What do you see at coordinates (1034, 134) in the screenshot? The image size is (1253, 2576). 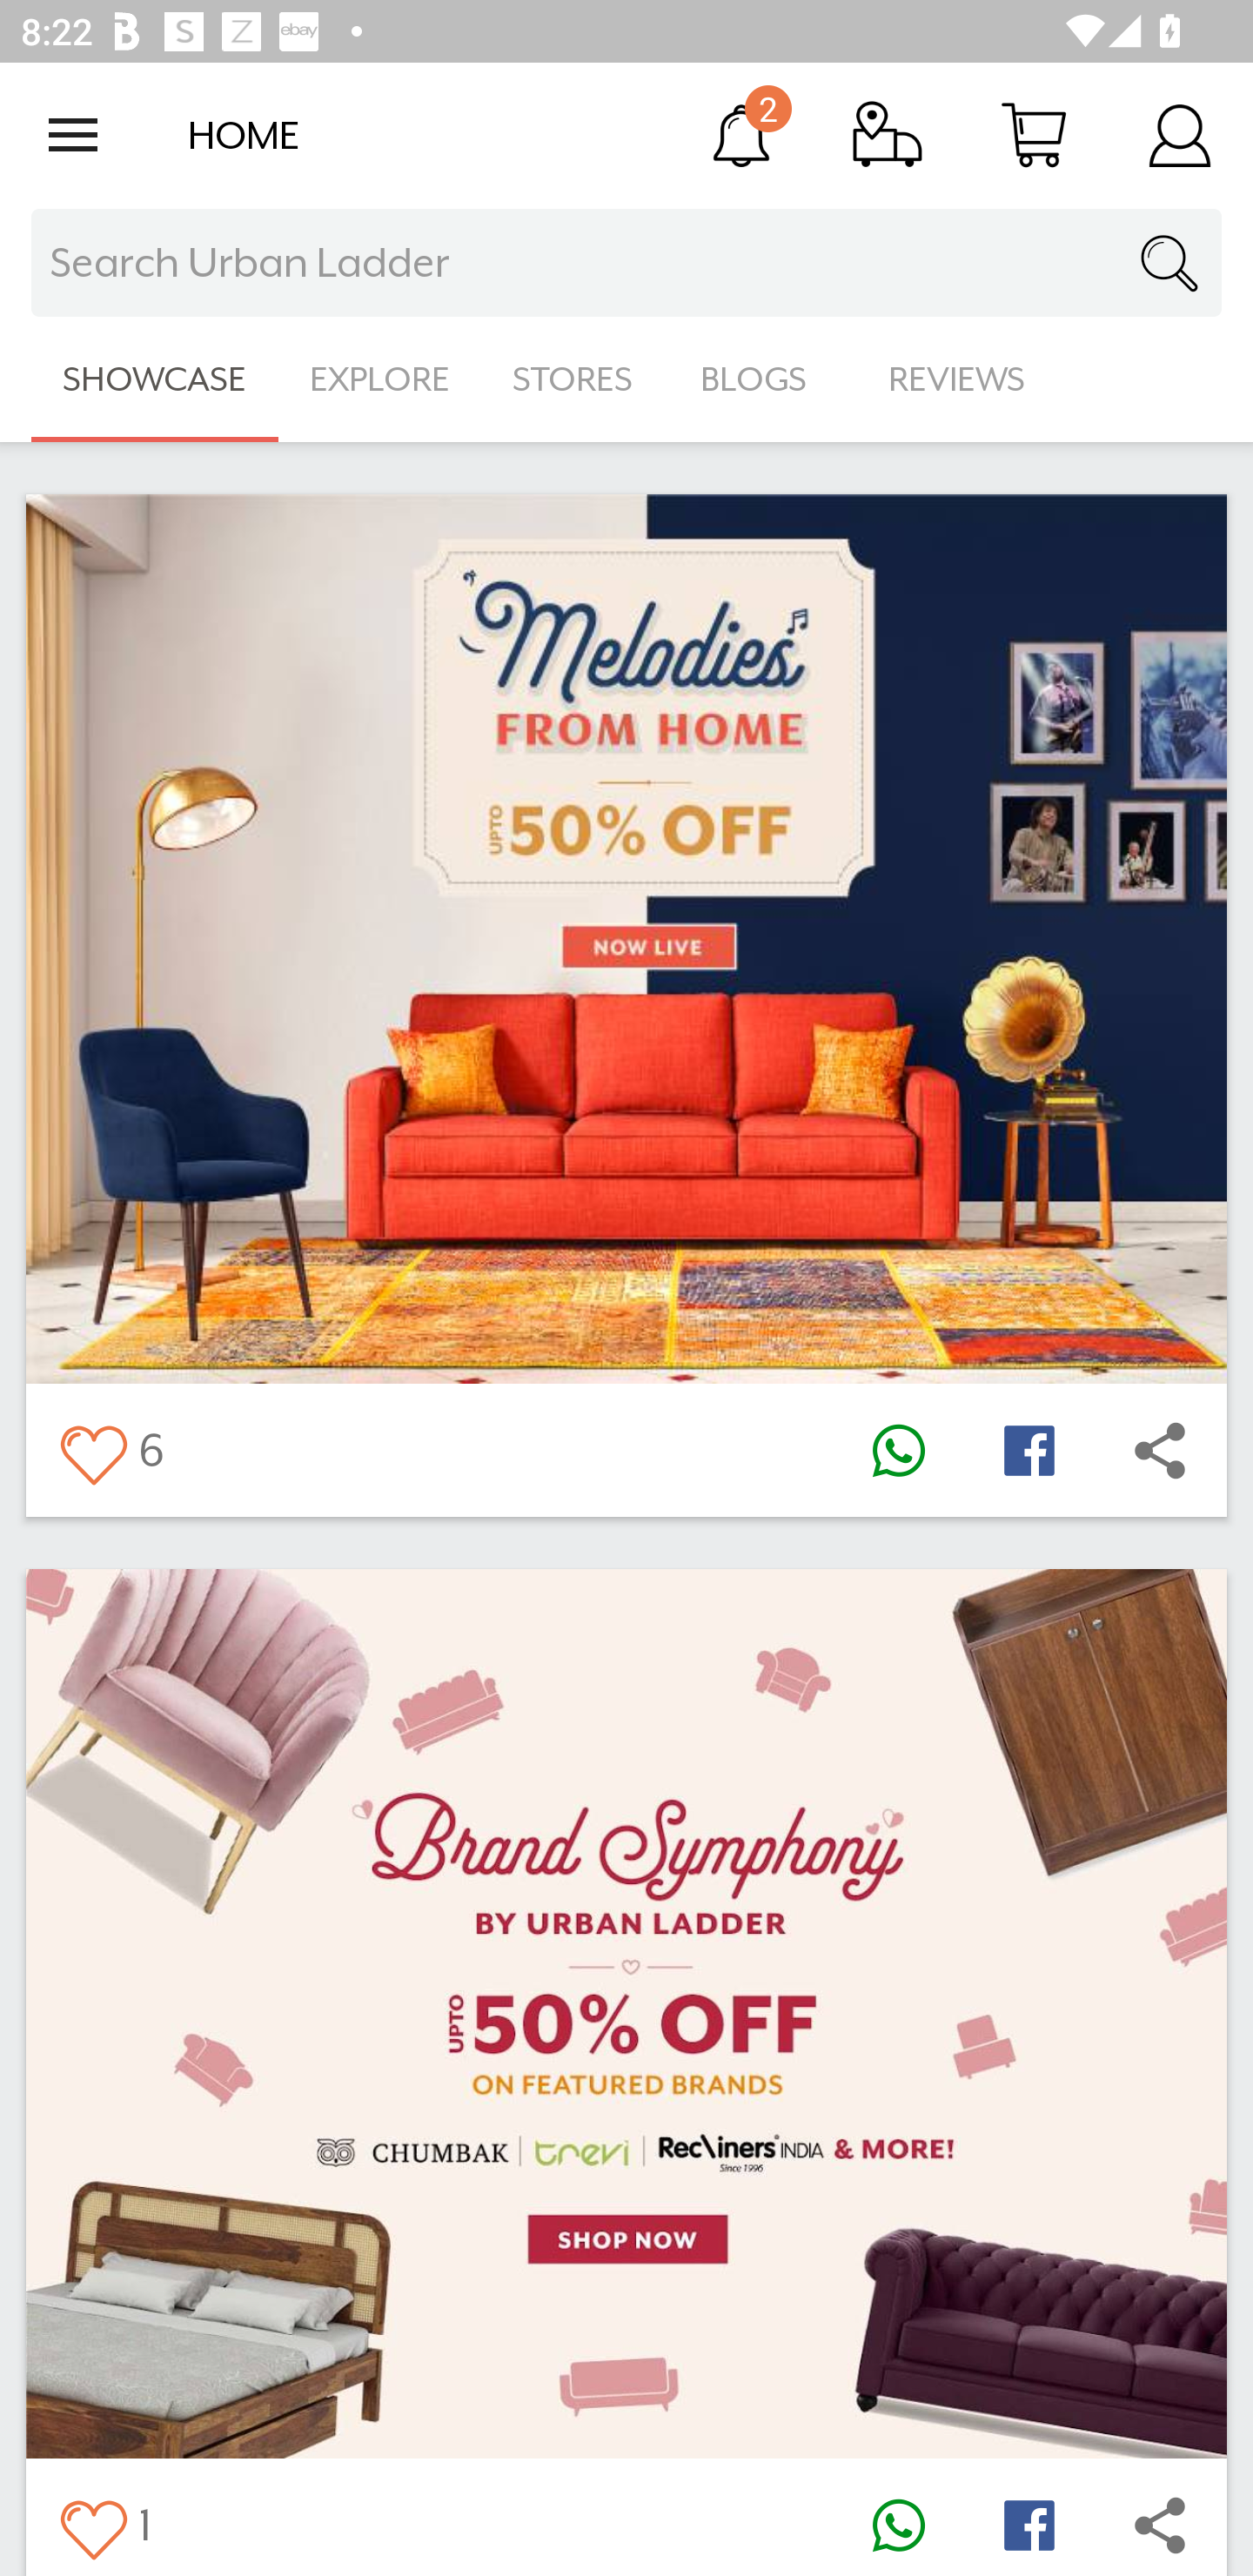 I see `Cart` at bounding box center [1034, 134].